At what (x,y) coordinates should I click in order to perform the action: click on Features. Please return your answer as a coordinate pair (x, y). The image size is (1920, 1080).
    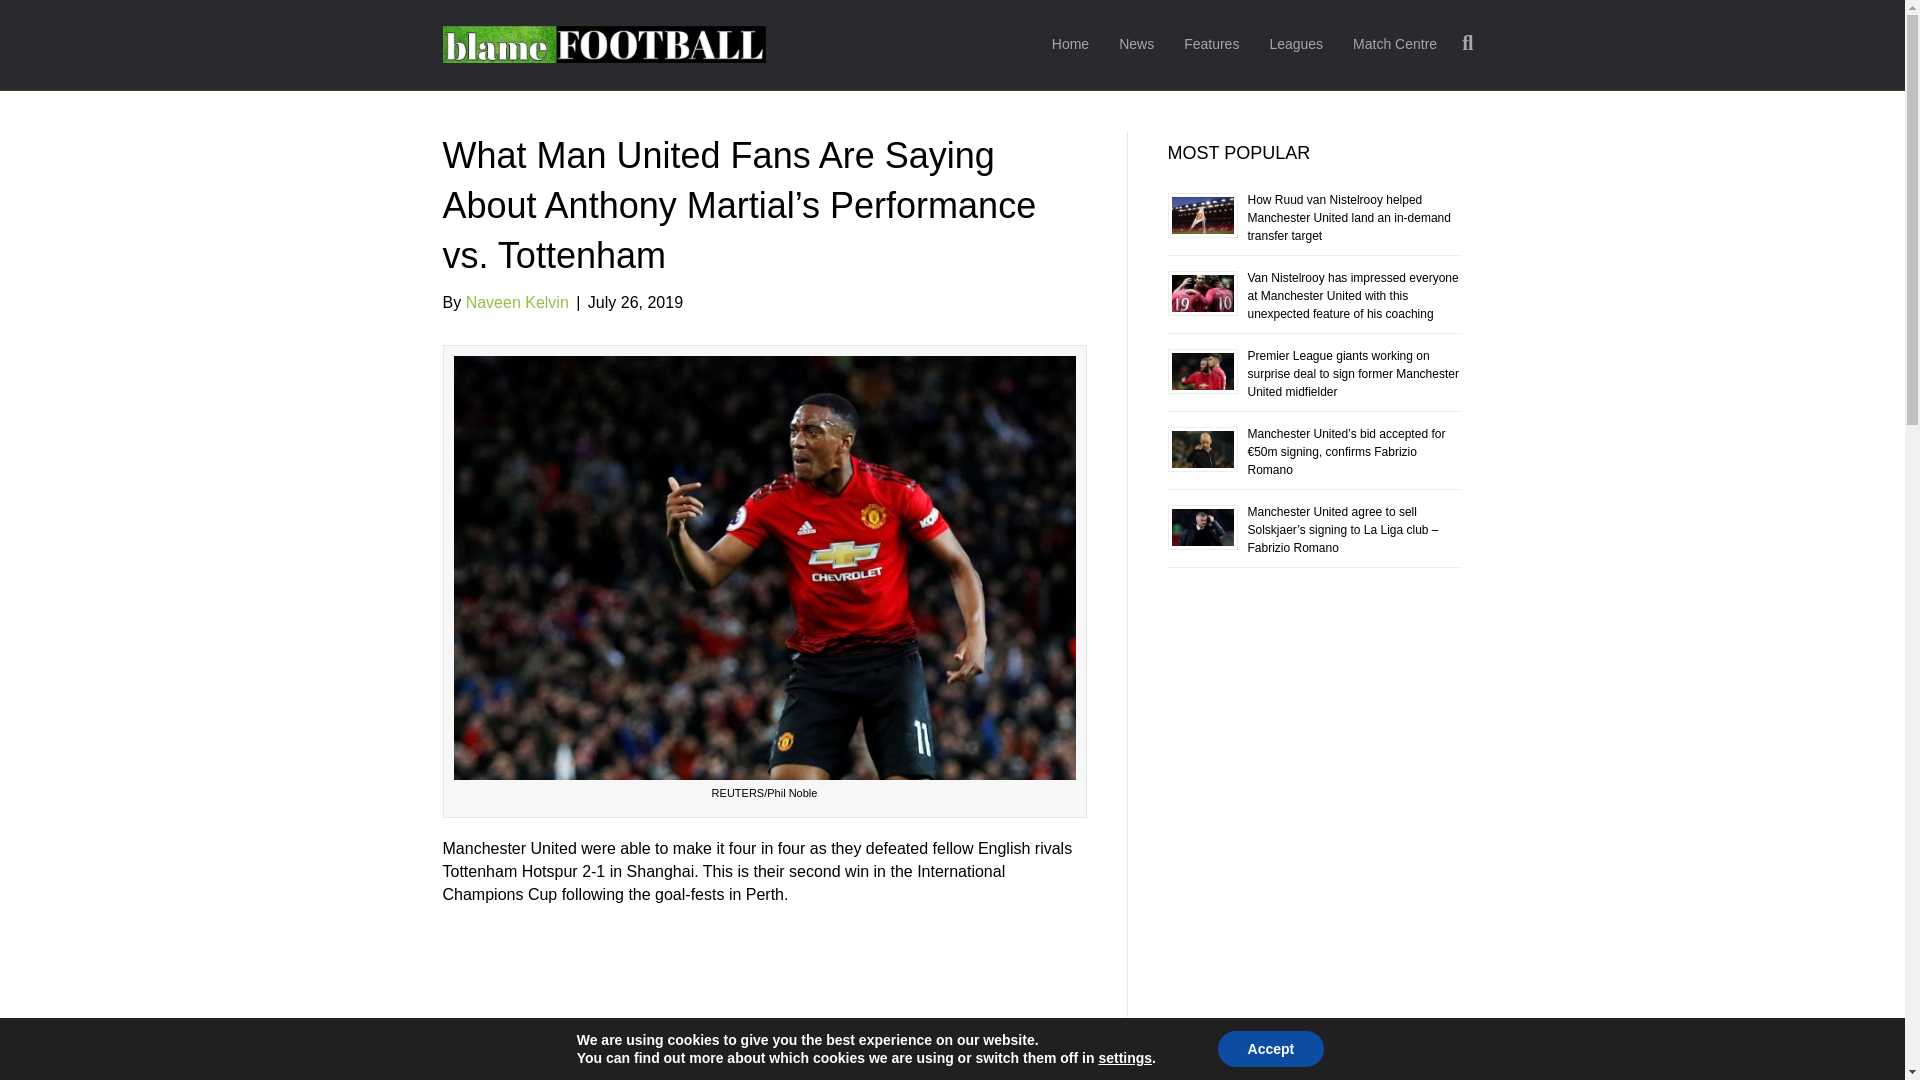
    Looking at the image, I should click on (1211, 45).